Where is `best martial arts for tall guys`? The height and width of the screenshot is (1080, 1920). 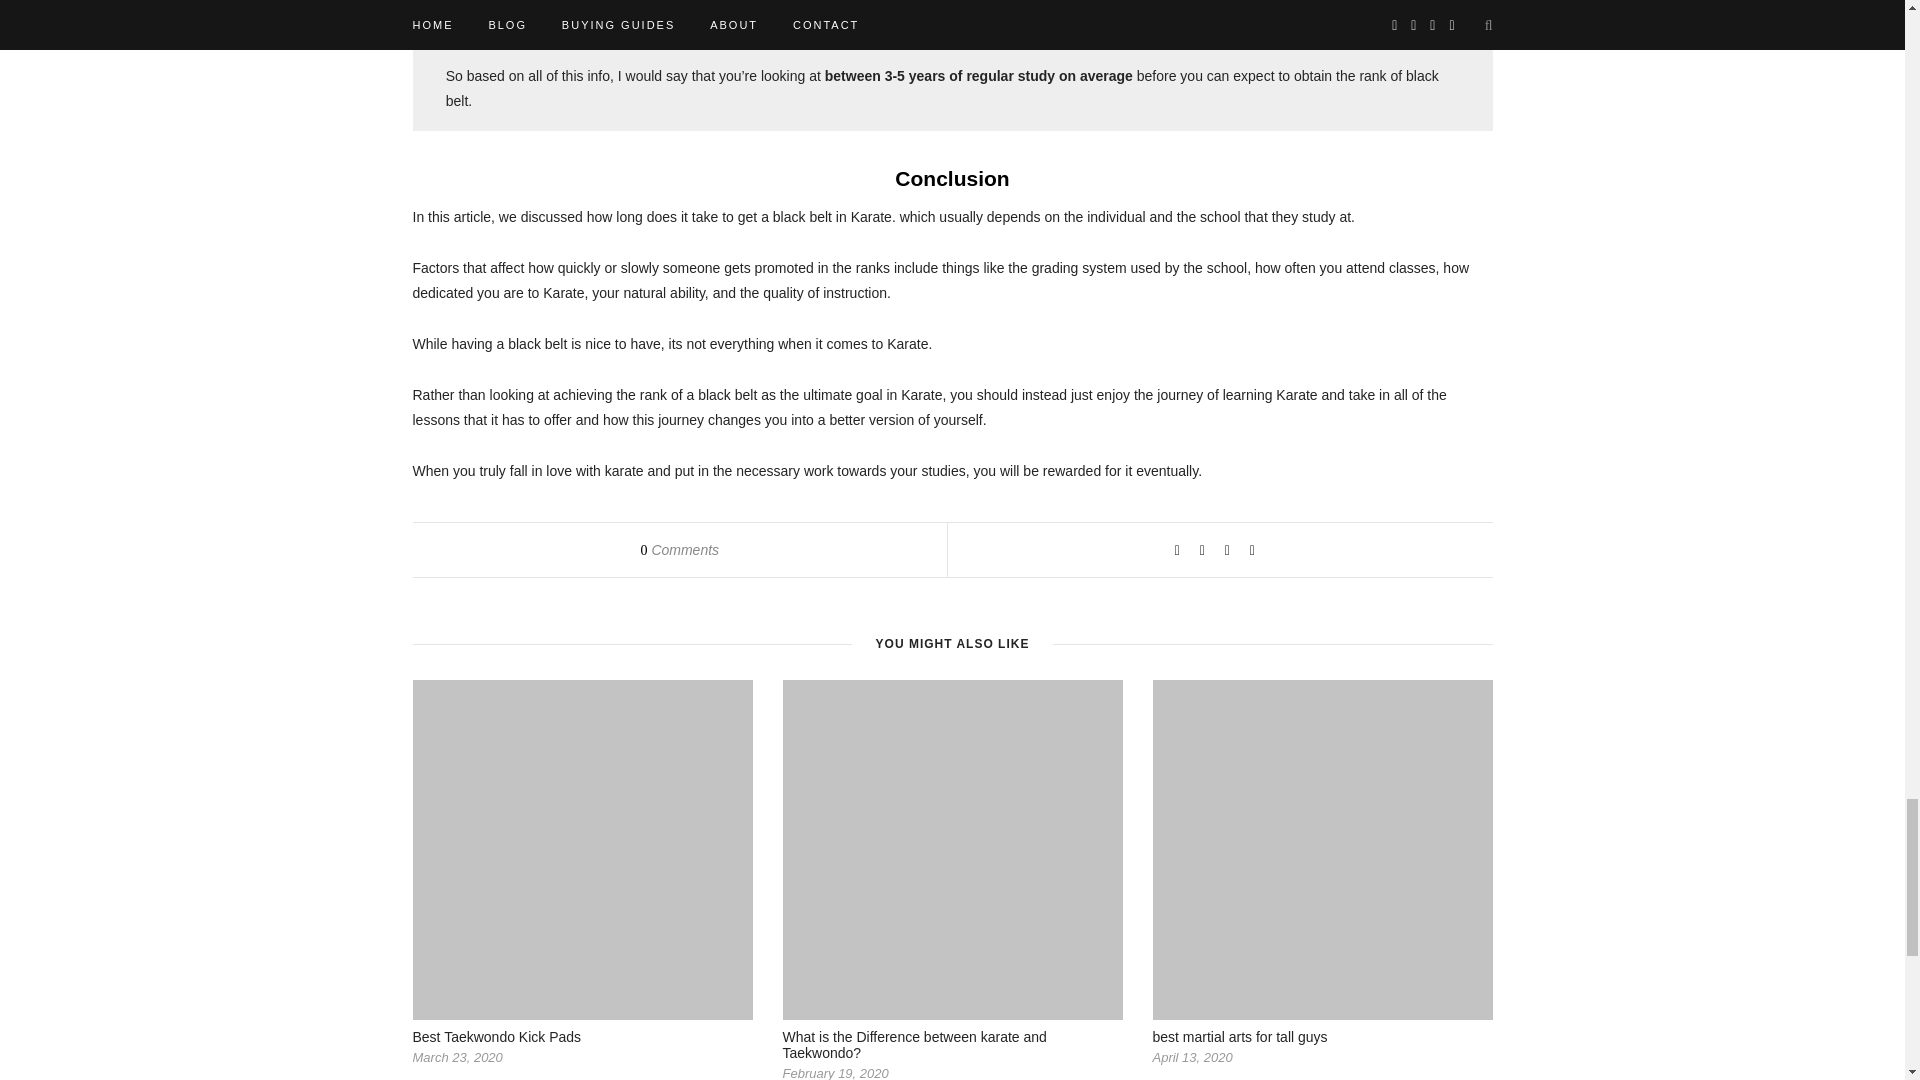 best martial arts for tall guys is located at coordinates (1239, 1037).